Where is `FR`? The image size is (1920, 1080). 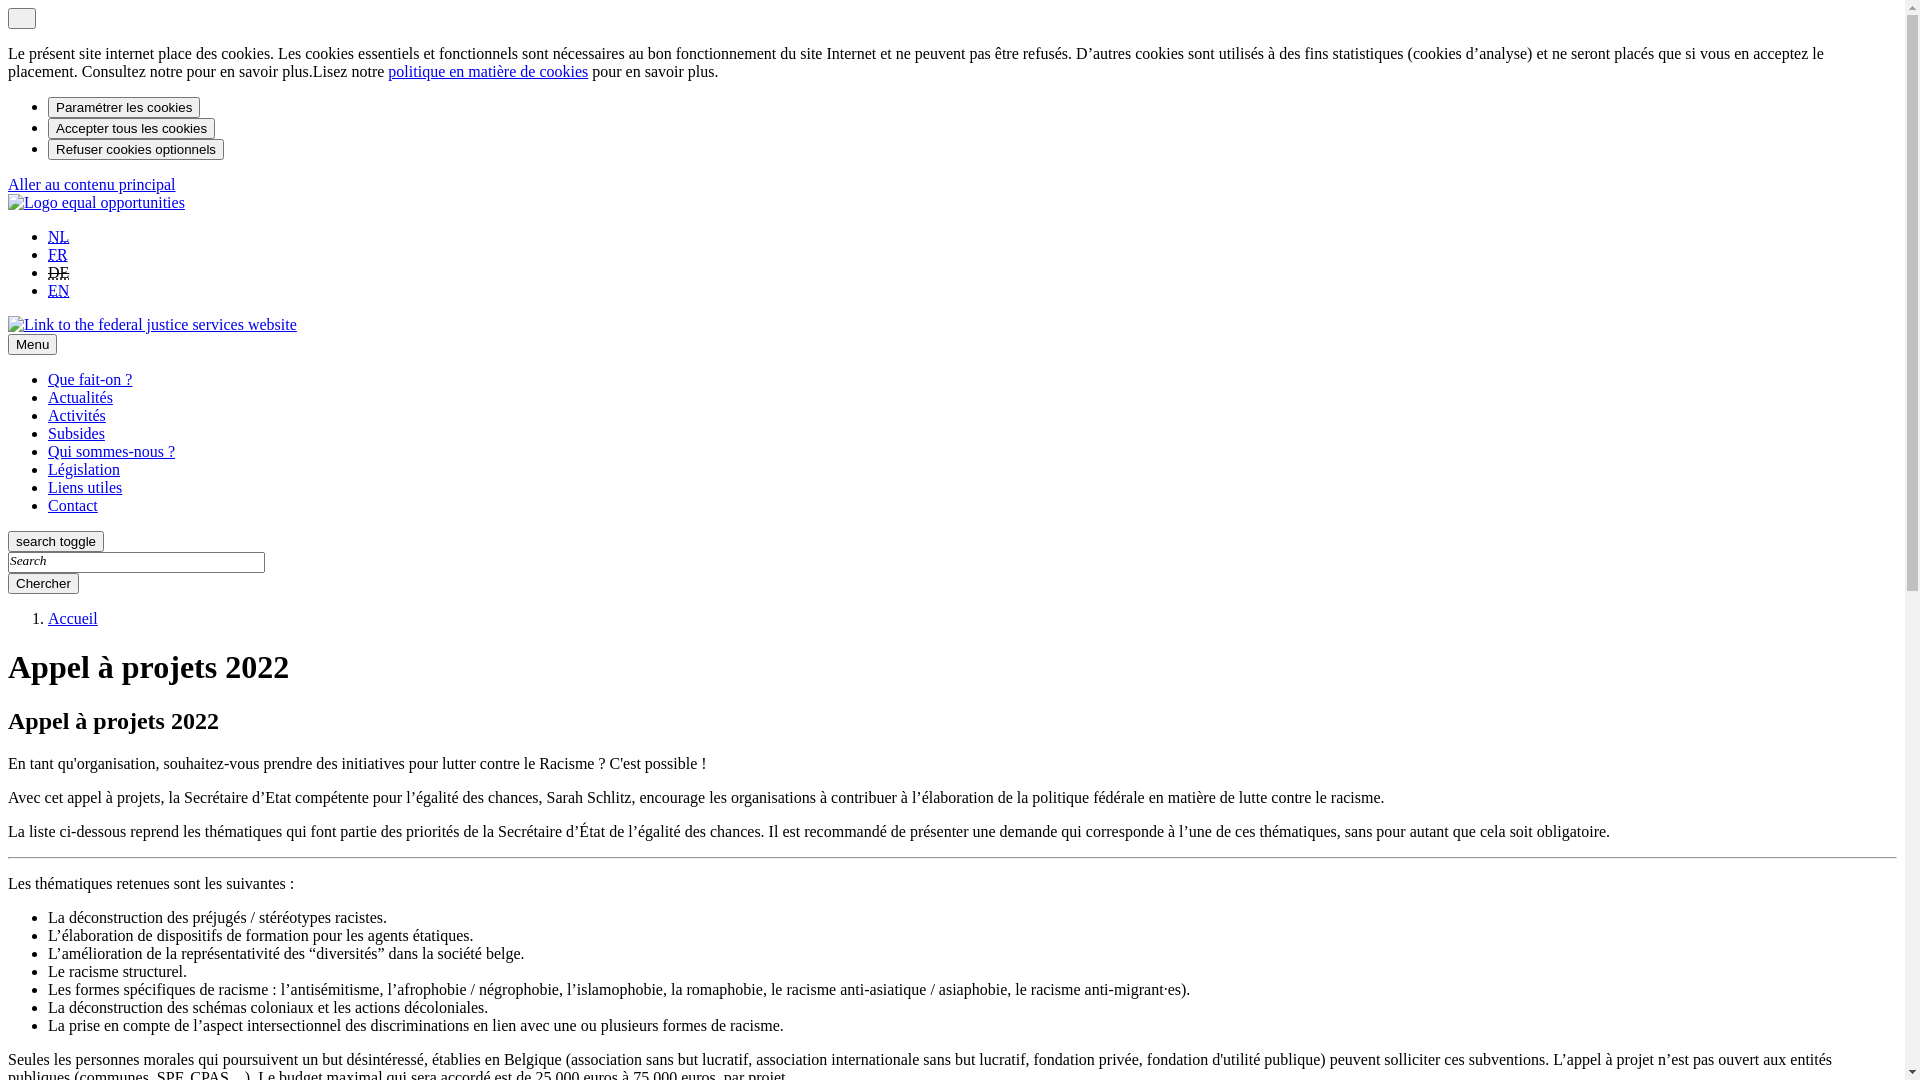 FR is located at coordinates (58, 254).